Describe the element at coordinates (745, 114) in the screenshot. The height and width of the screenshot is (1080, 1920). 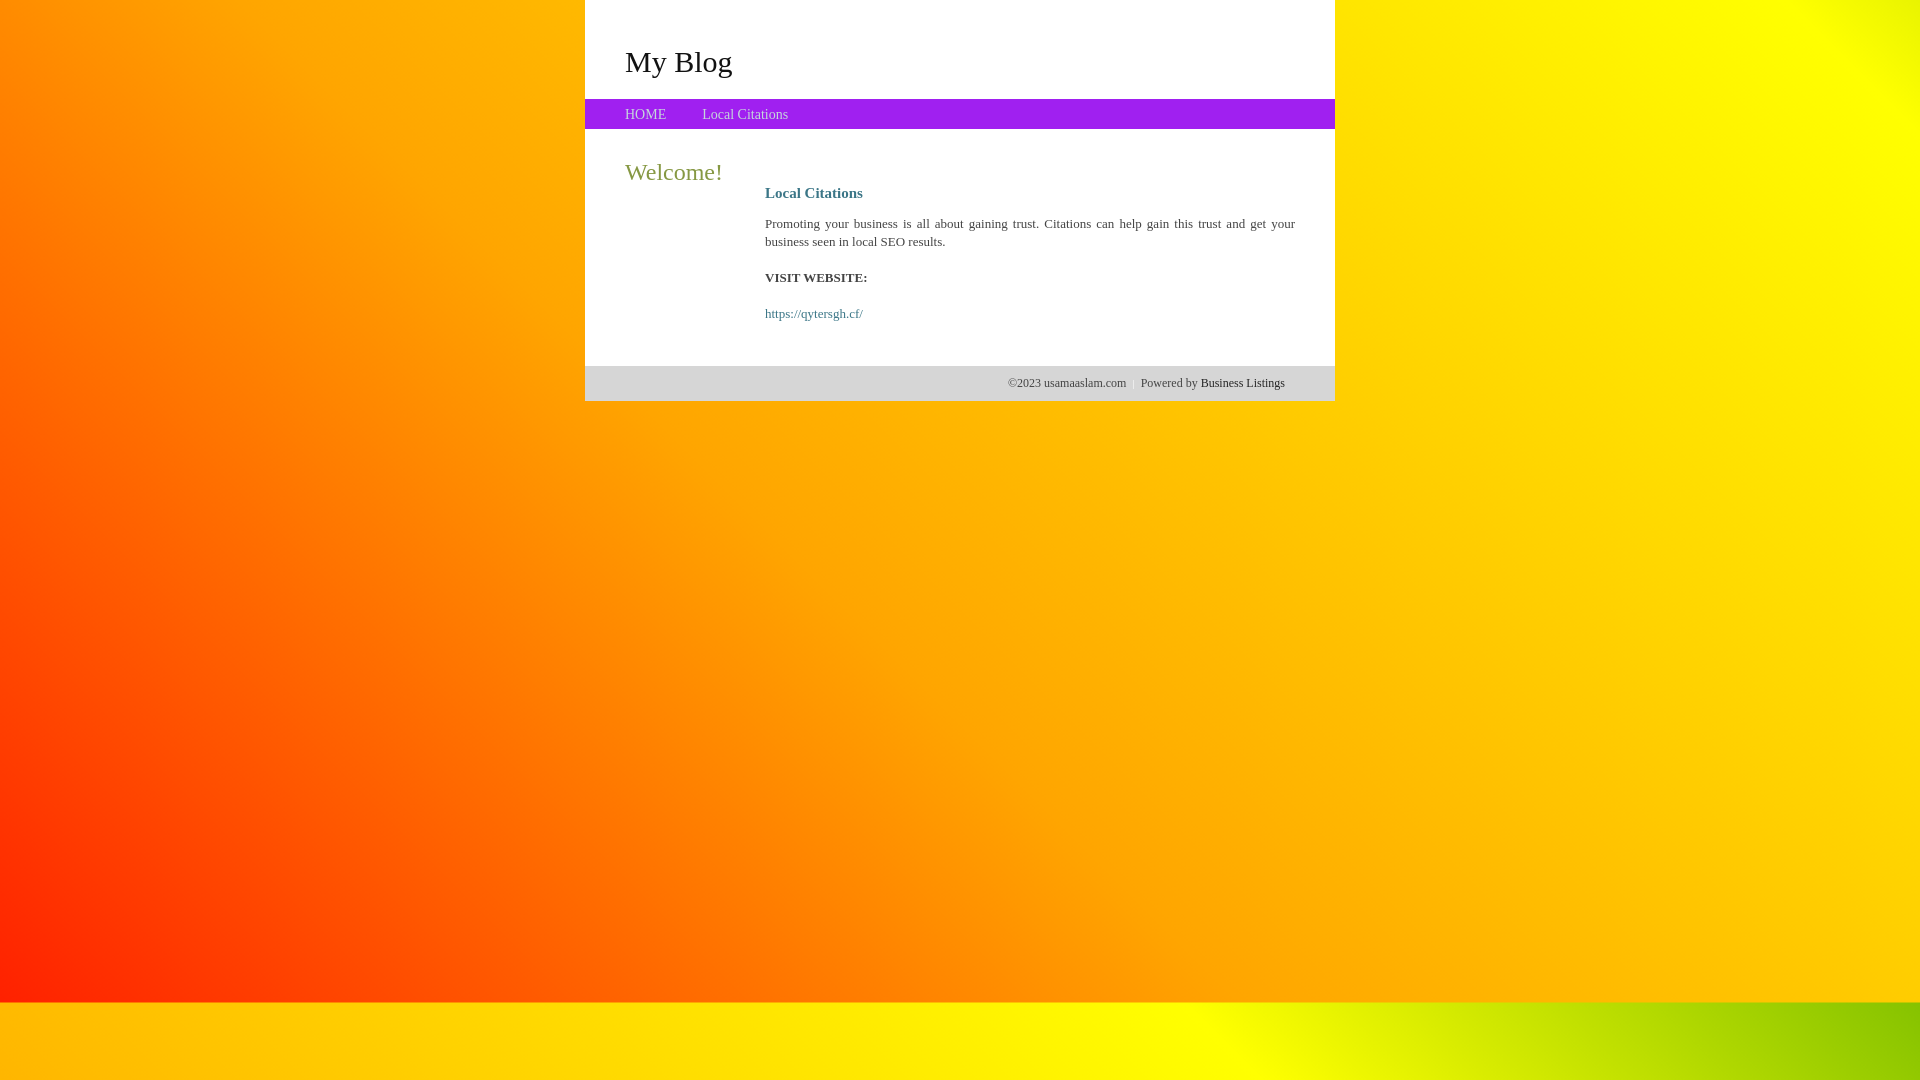
I see `Local Citations` at that location.